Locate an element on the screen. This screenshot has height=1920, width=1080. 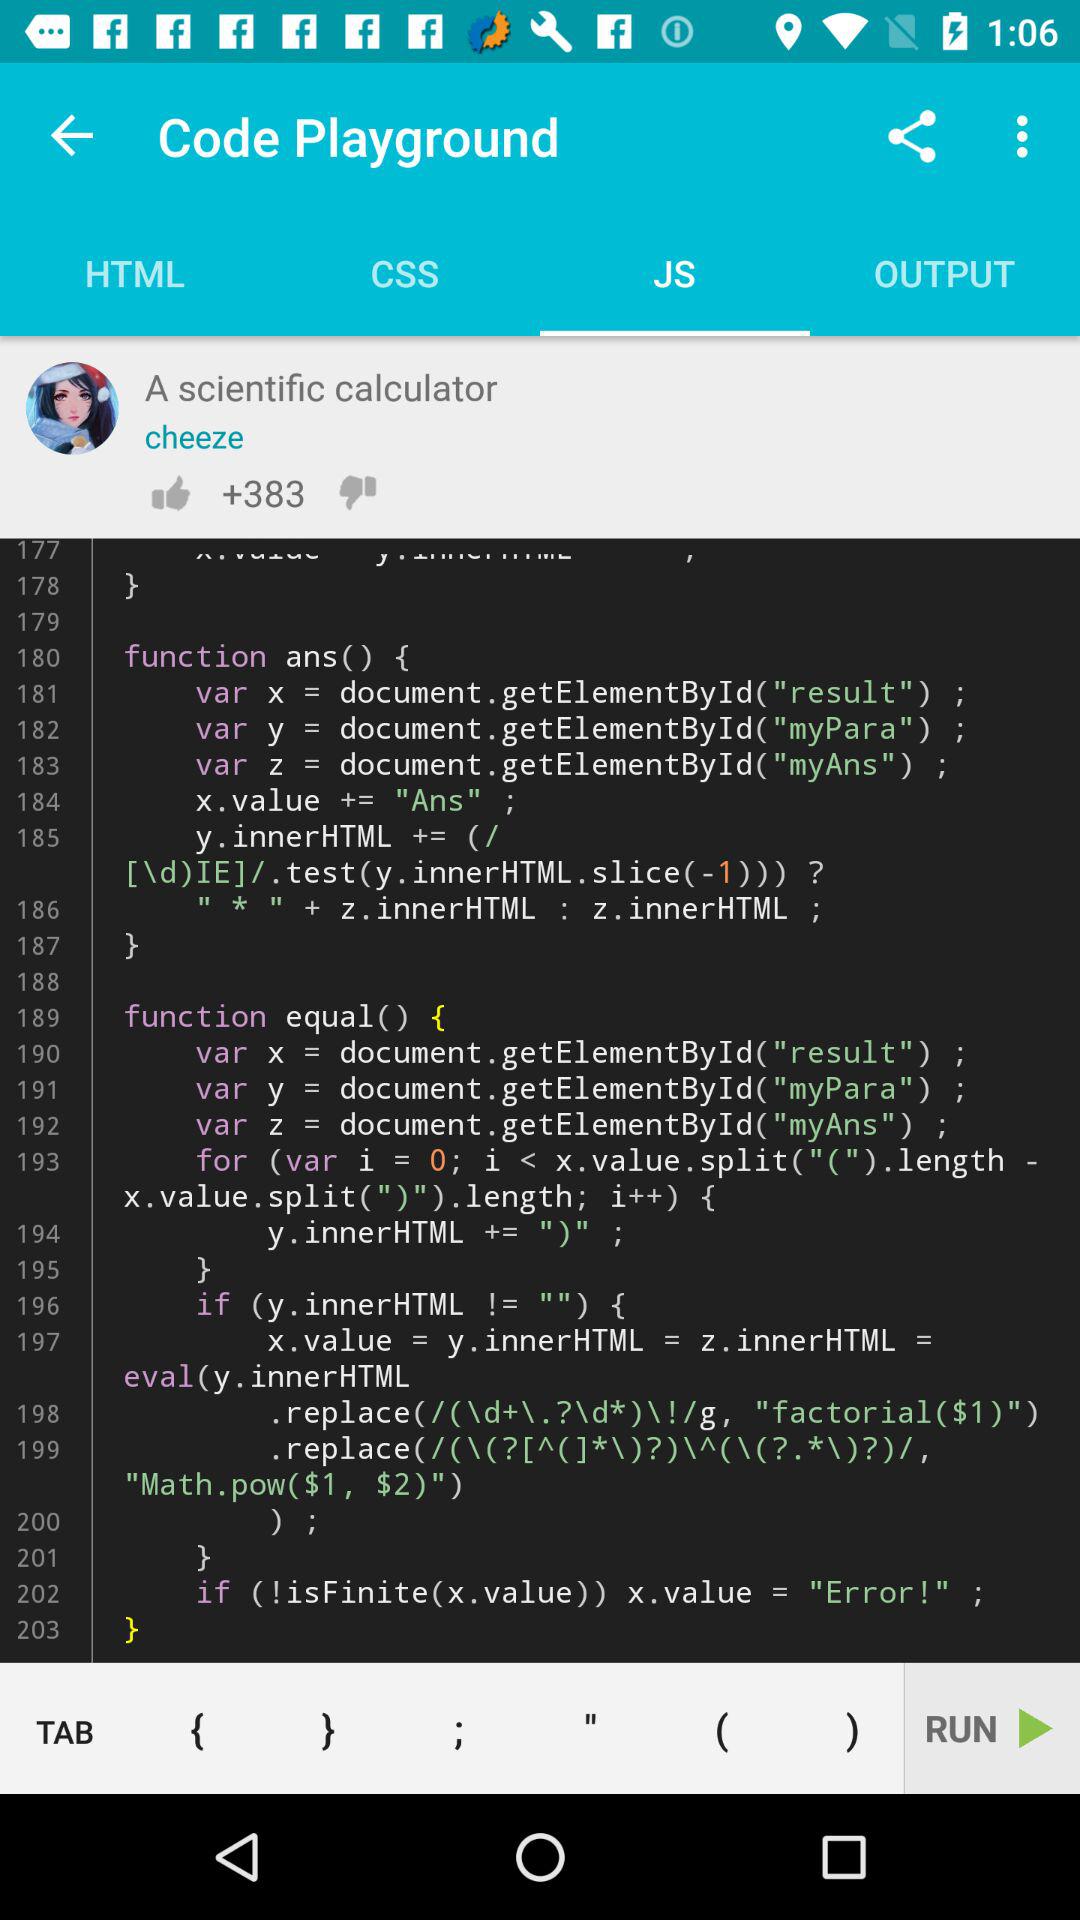
press the ) is located at coordinates (845, 1728).